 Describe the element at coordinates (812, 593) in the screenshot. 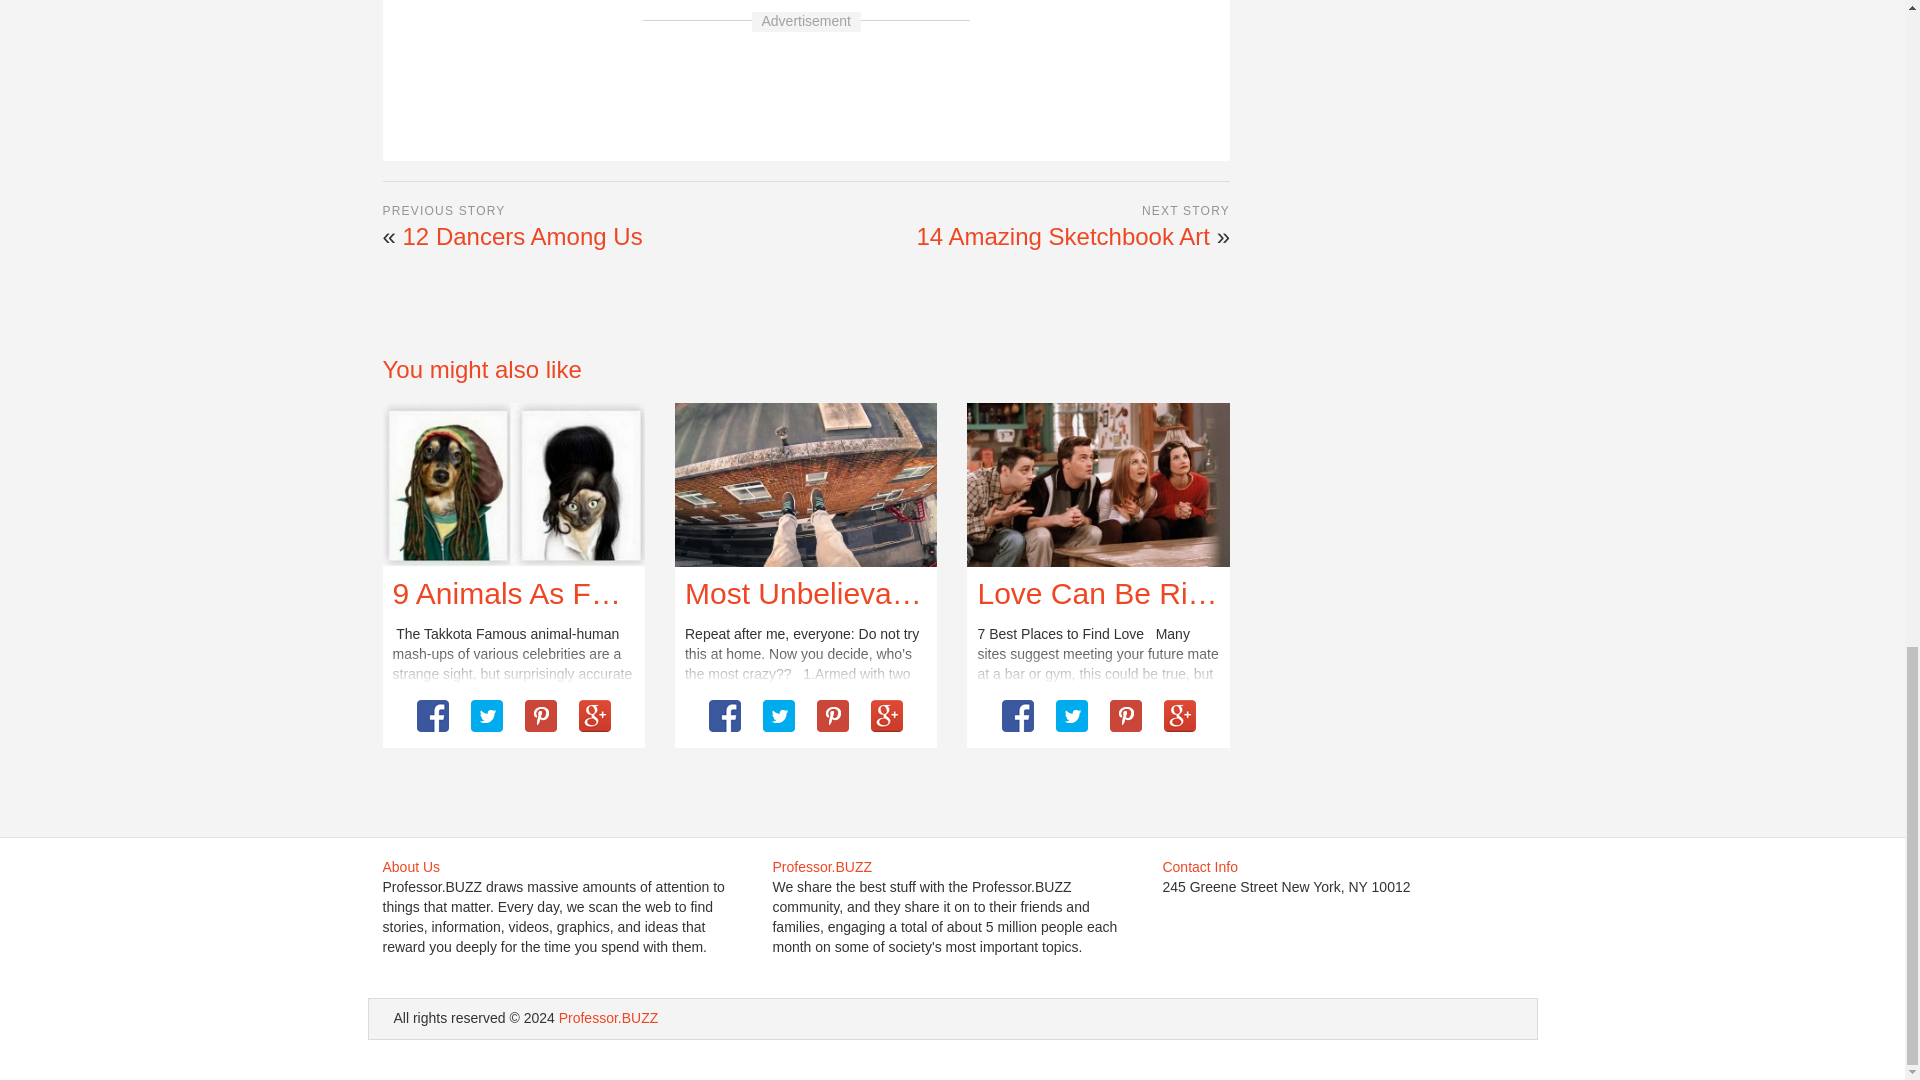

I see `Most Unbelievabl...` at that location.